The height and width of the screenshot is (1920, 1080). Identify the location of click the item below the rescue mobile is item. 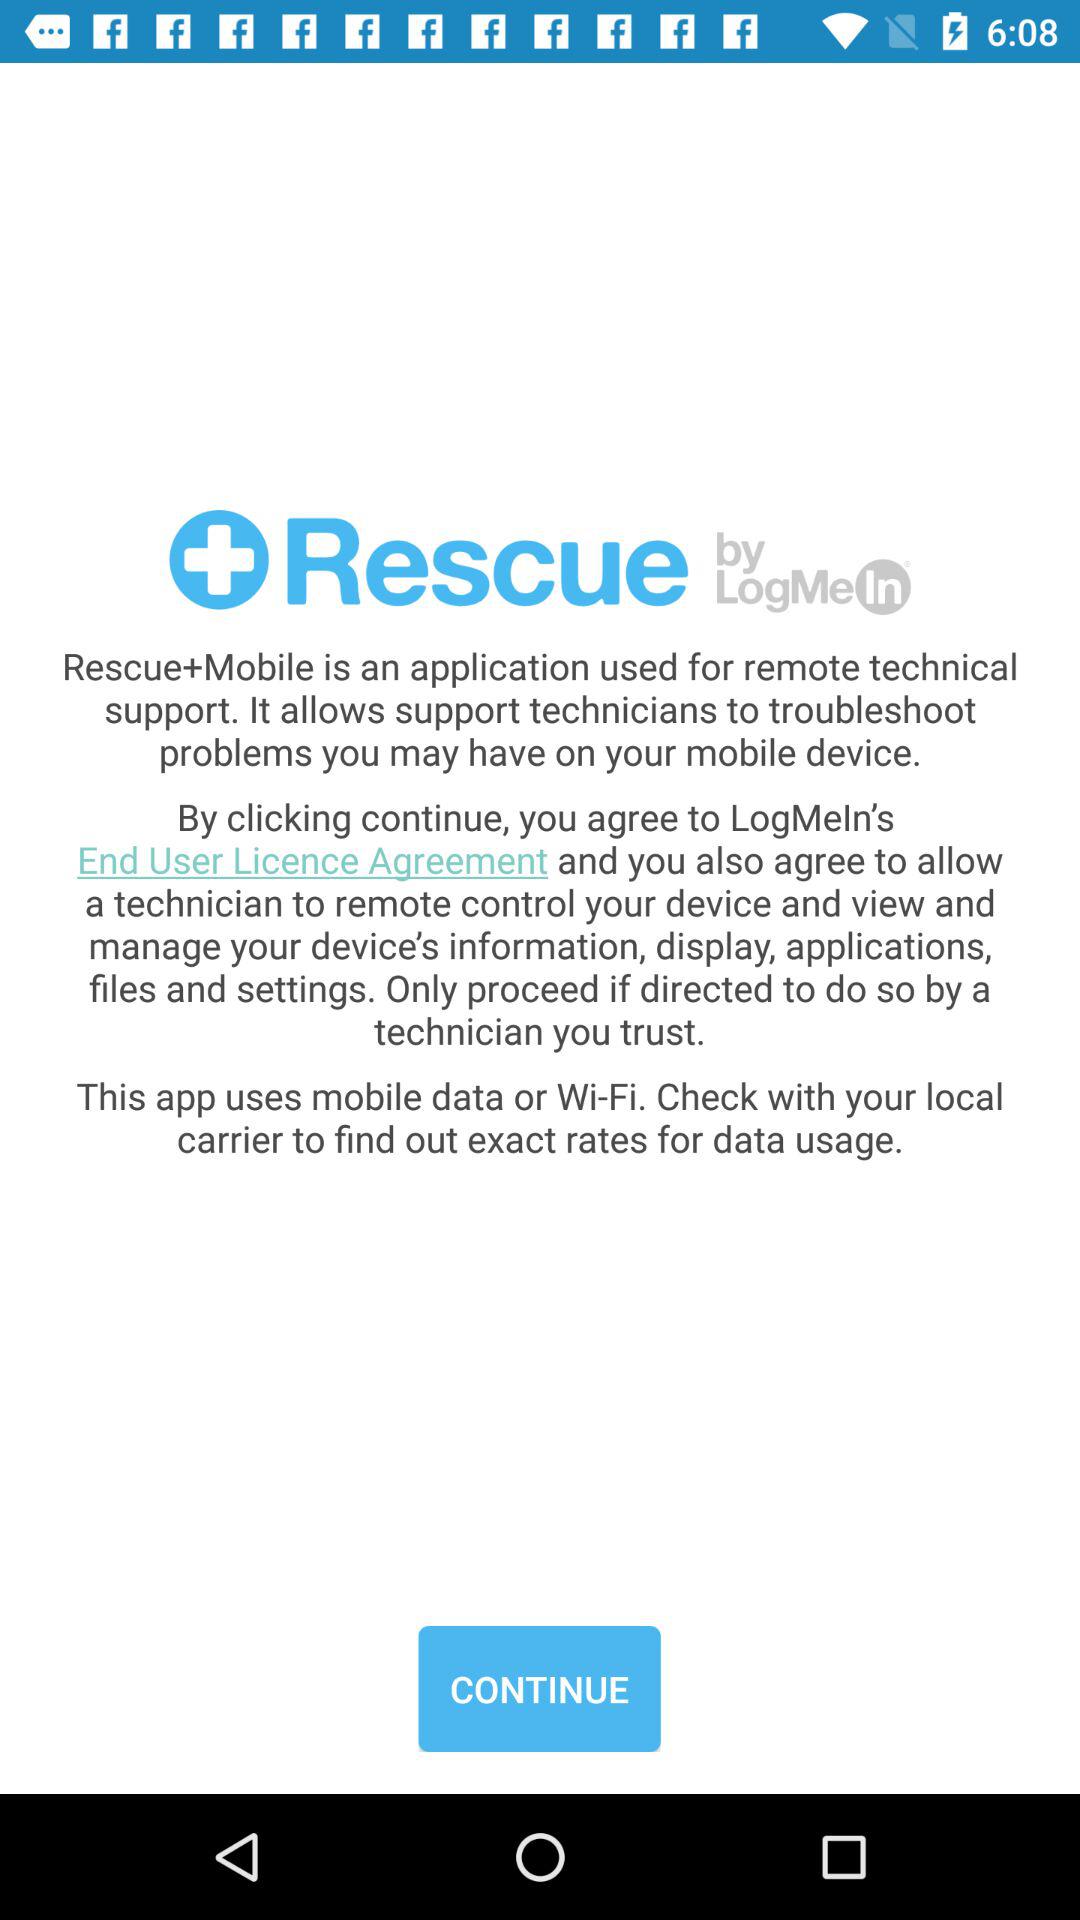
(540, 923).